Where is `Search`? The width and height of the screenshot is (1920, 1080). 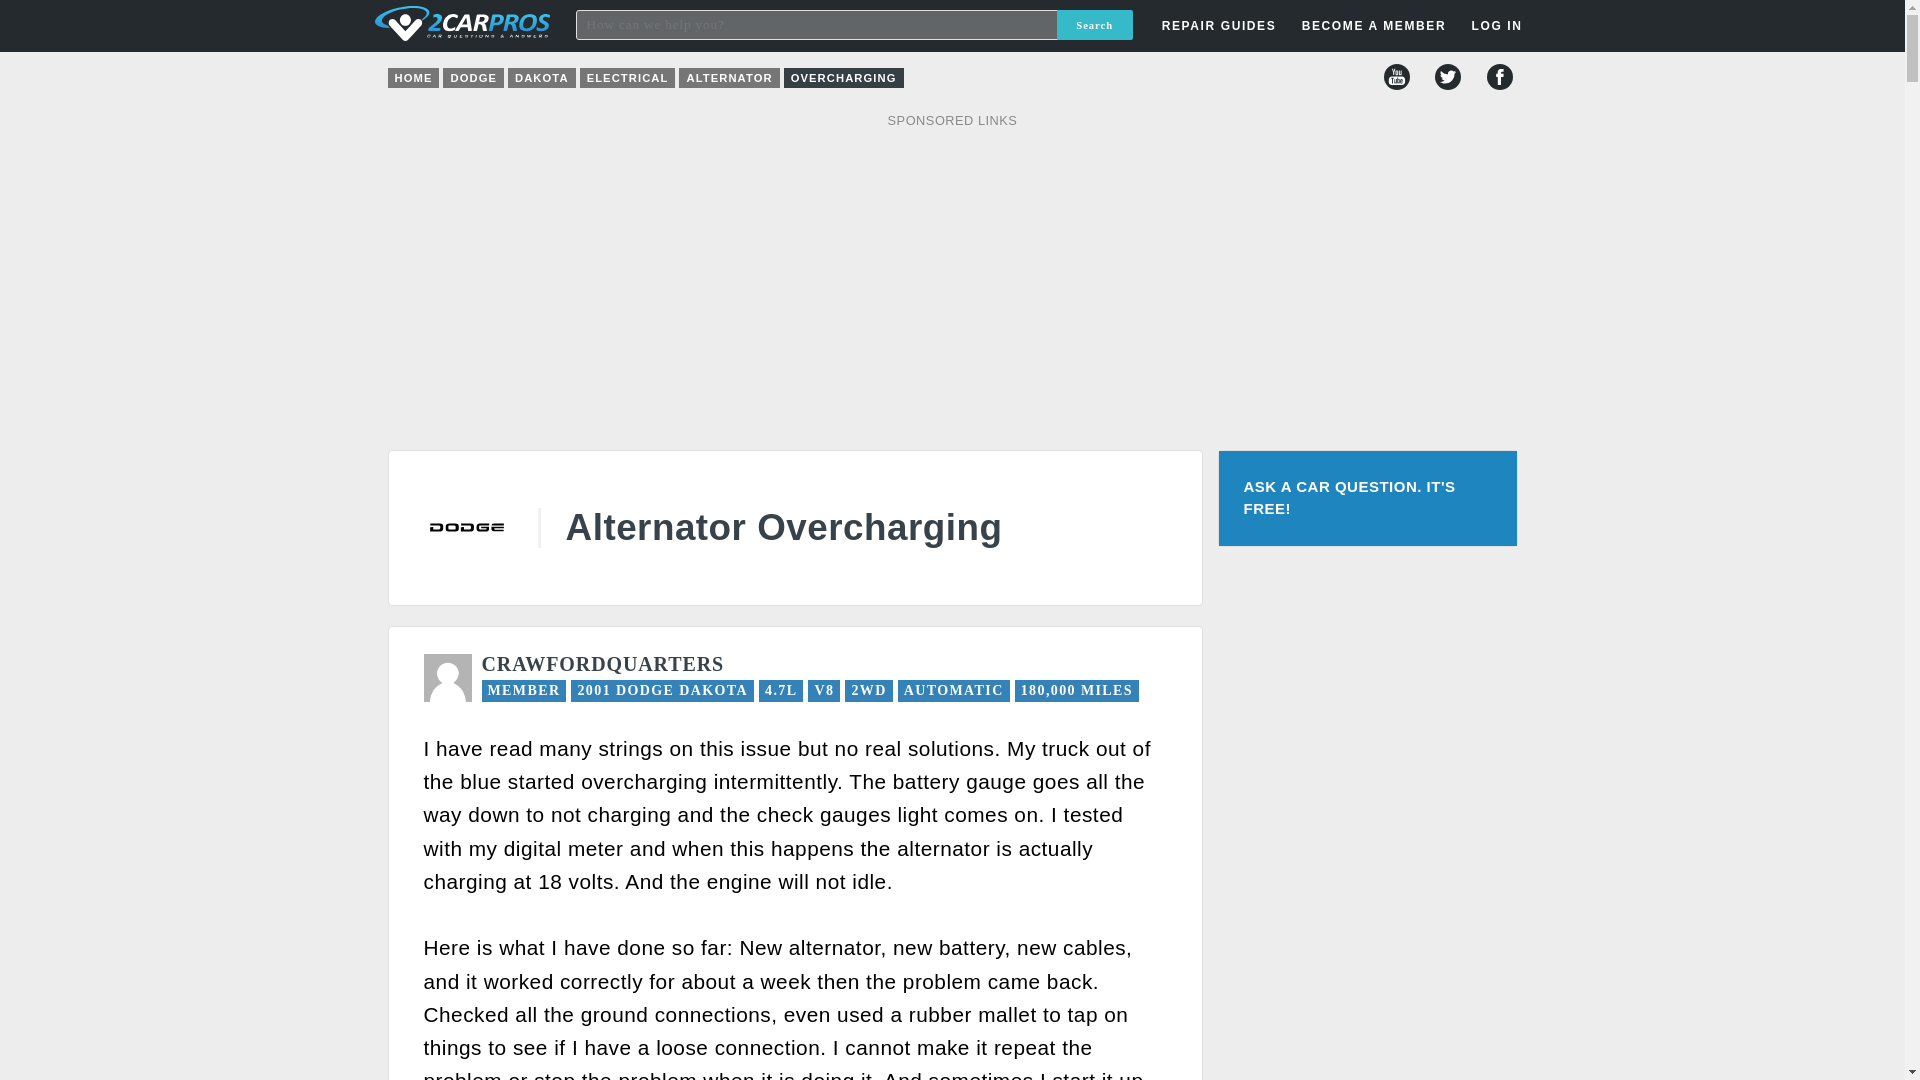 Search is located at coordinates (1094, 24).